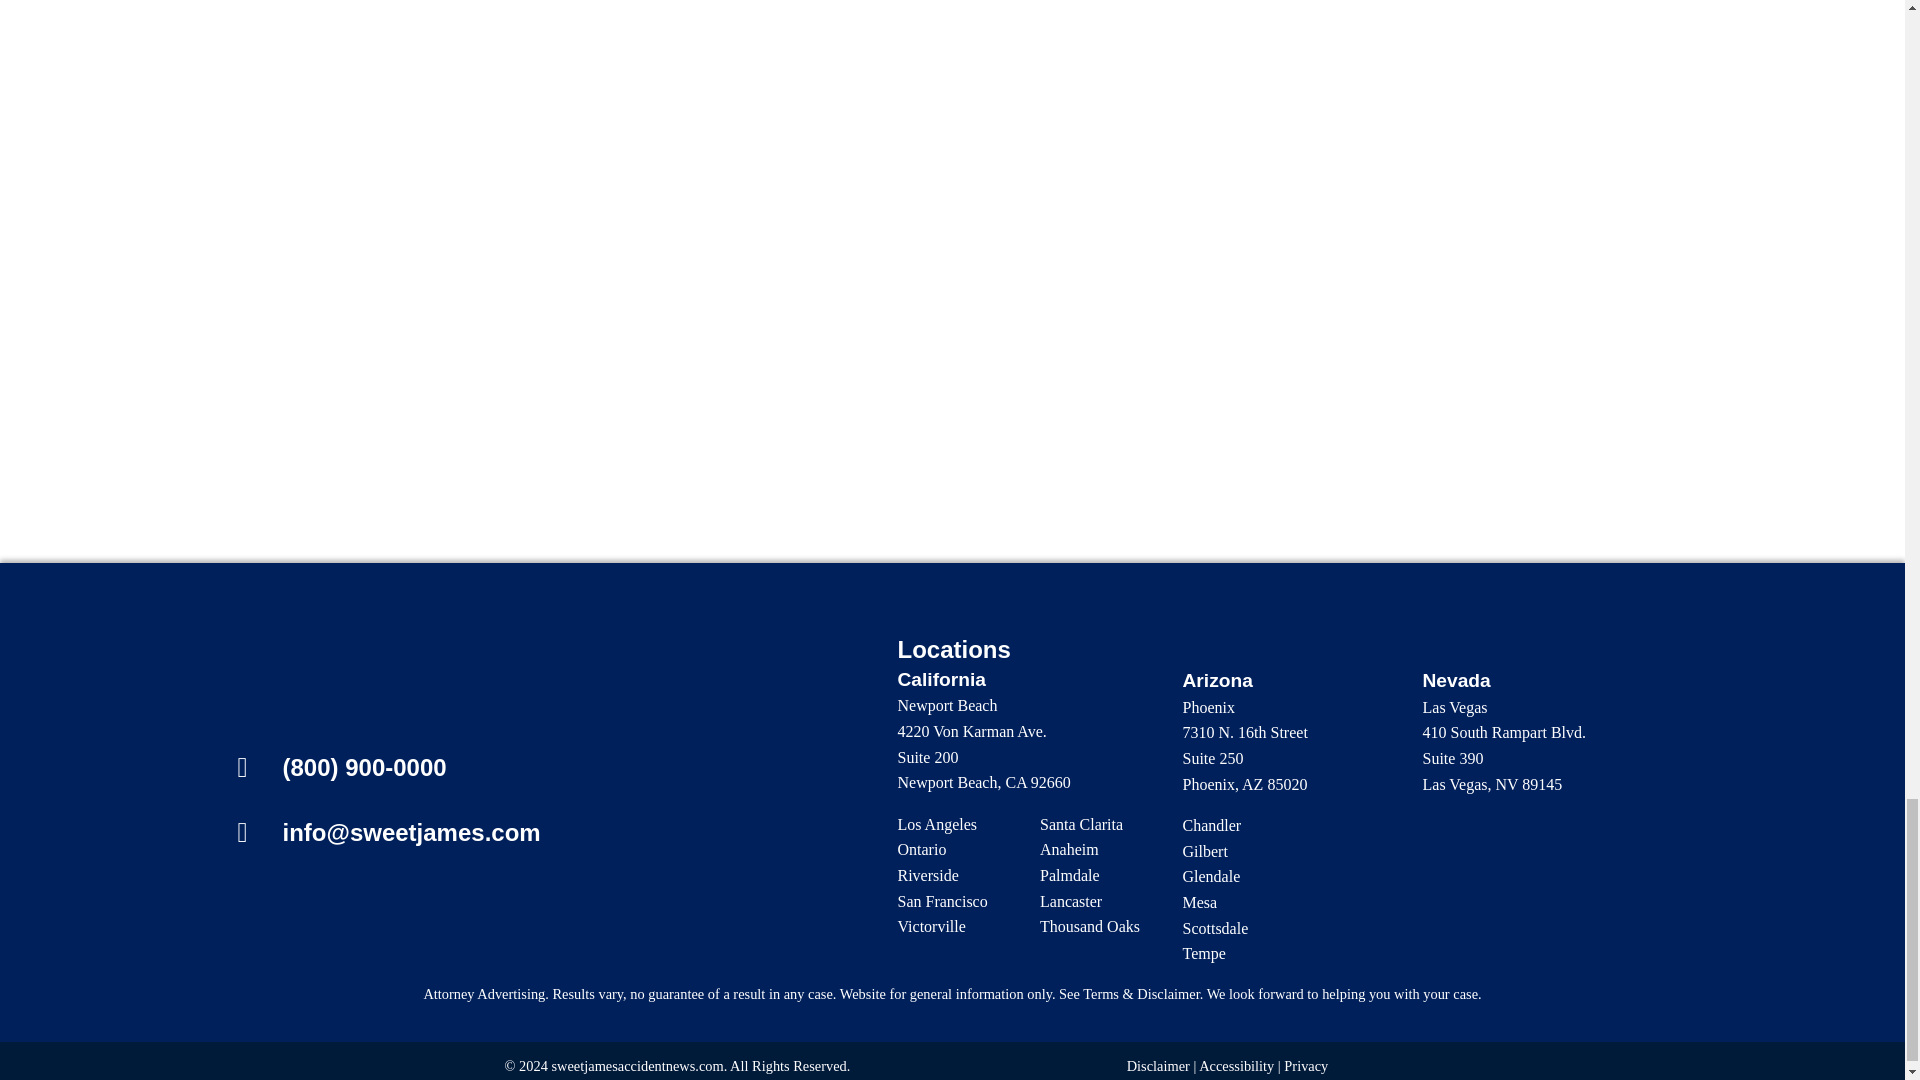  I want to click on Disclaimer, so click(1158, 1066).